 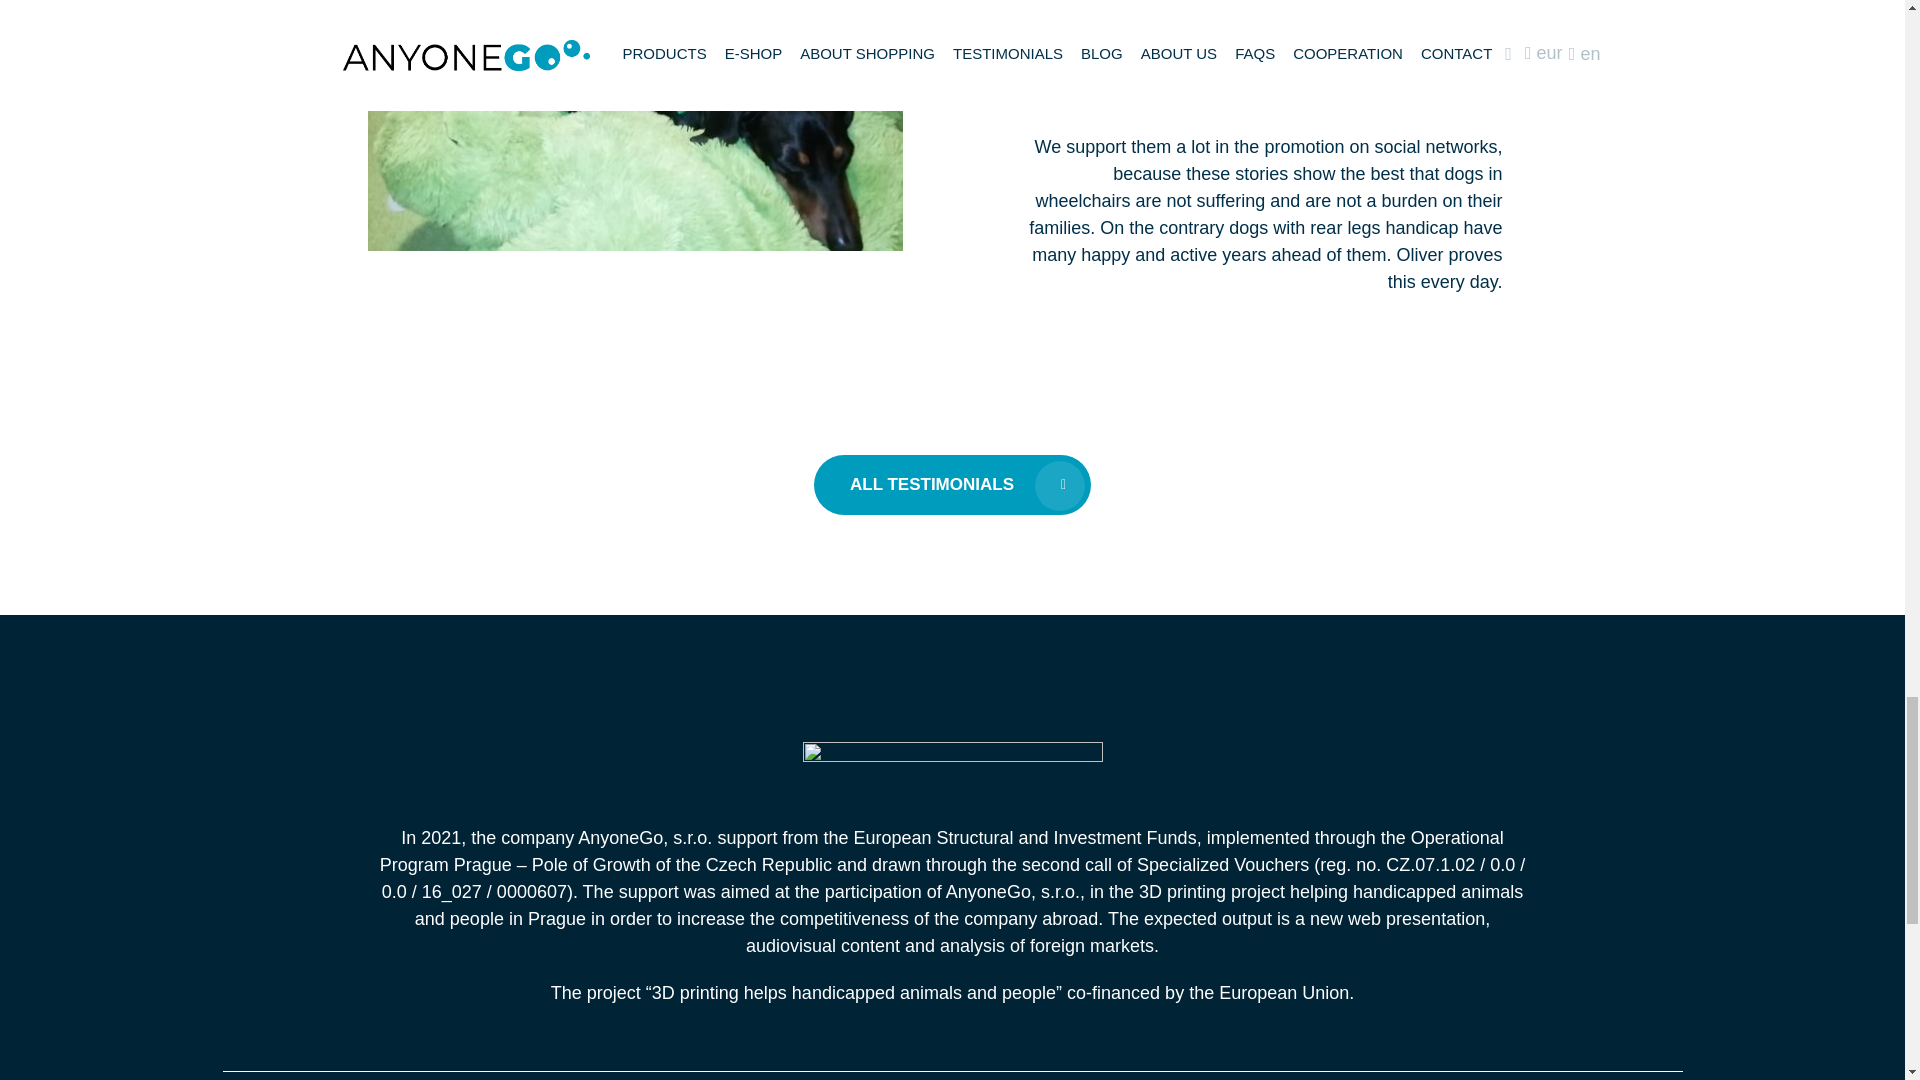 I want to click on ALL TESTIMONIALS, so click(x=952, y=484).